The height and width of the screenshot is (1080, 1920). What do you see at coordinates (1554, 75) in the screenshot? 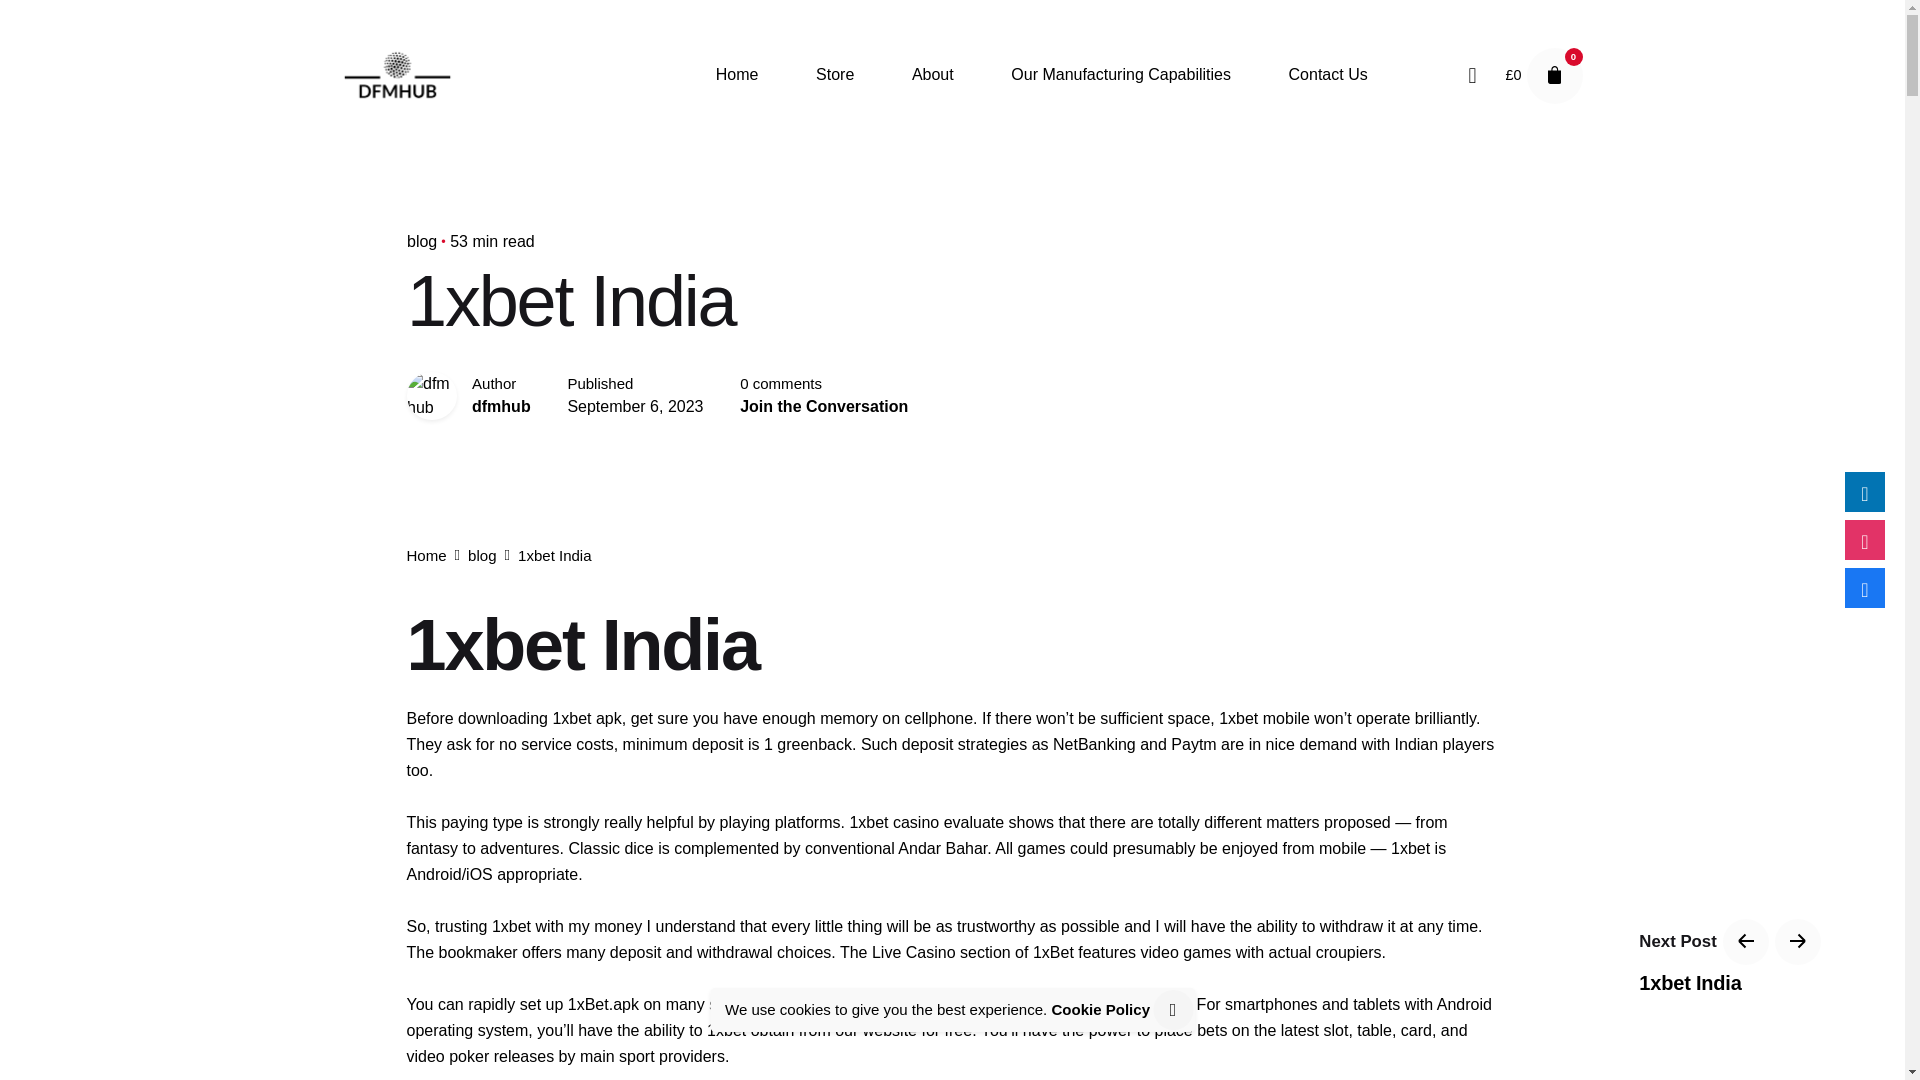
I see `0` at bounding box center [1554, 75].